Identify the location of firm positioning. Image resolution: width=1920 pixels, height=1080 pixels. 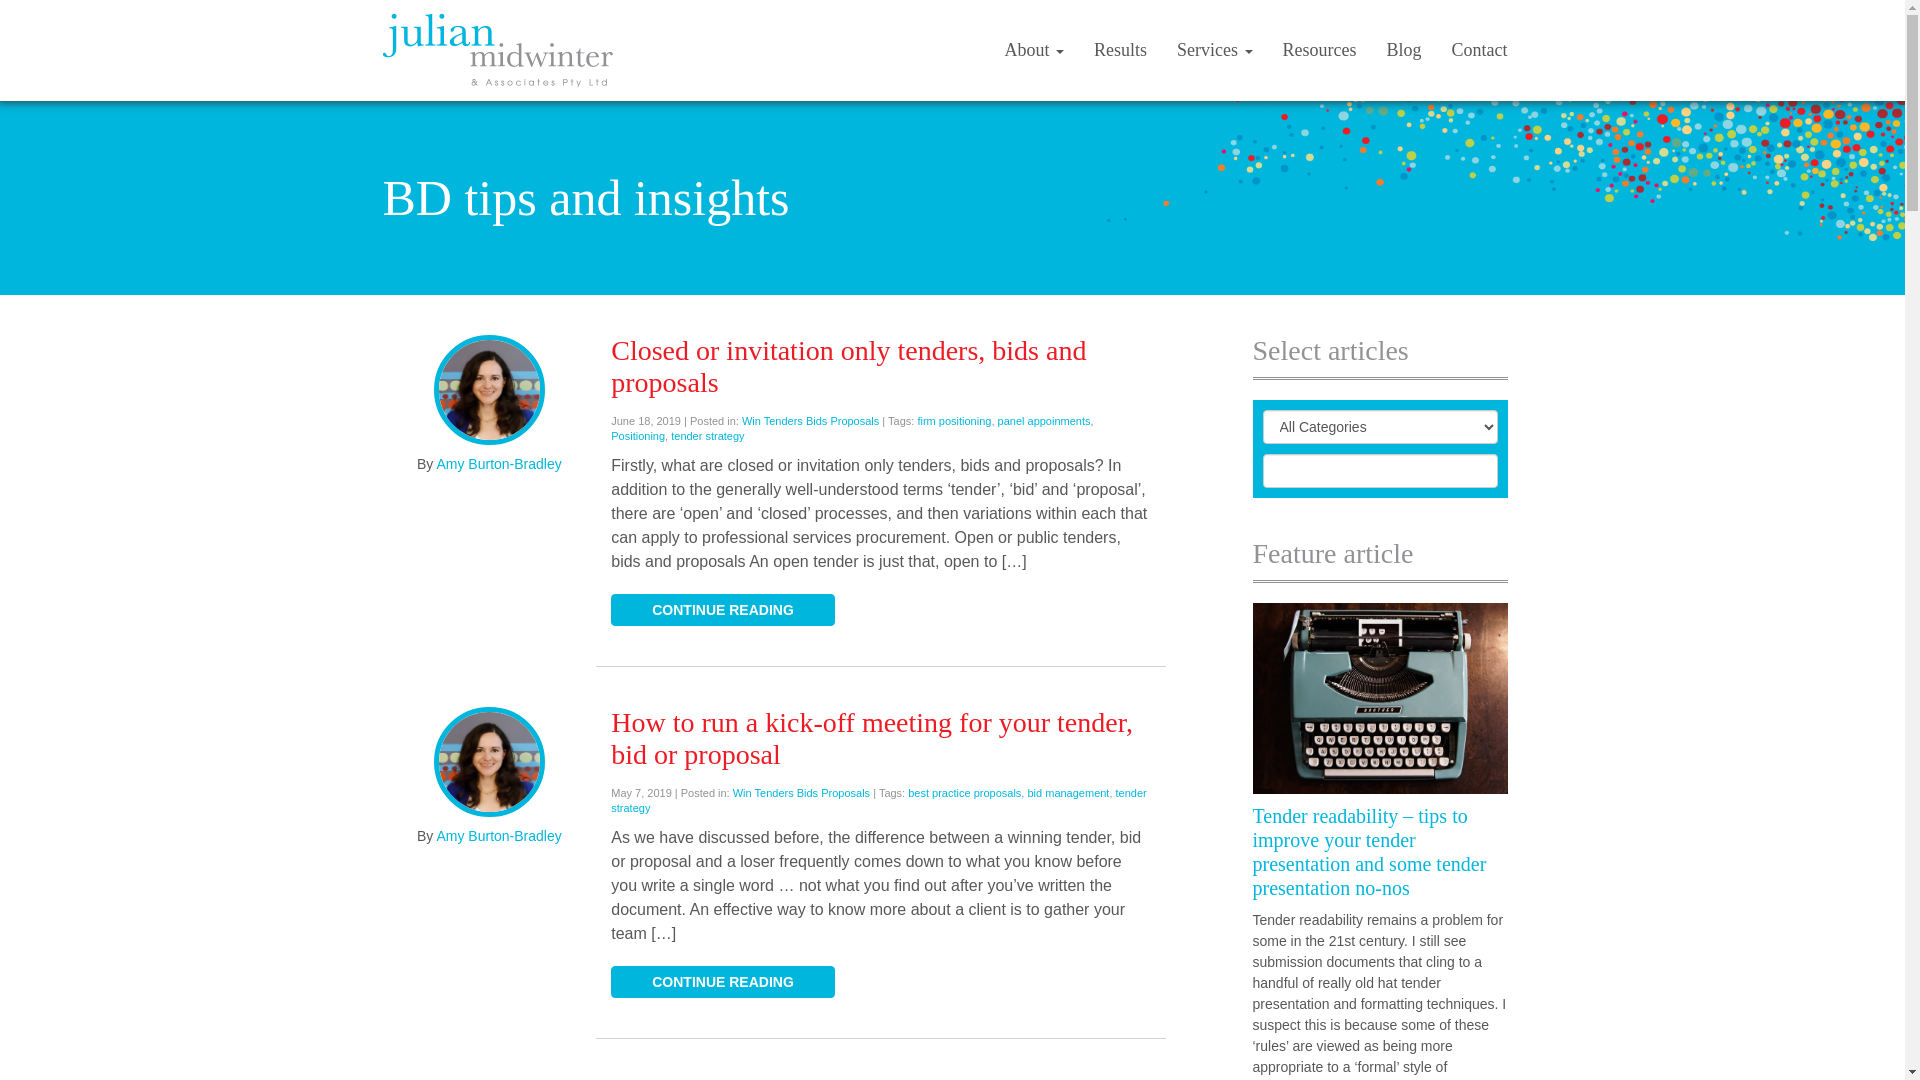
(954, 421).